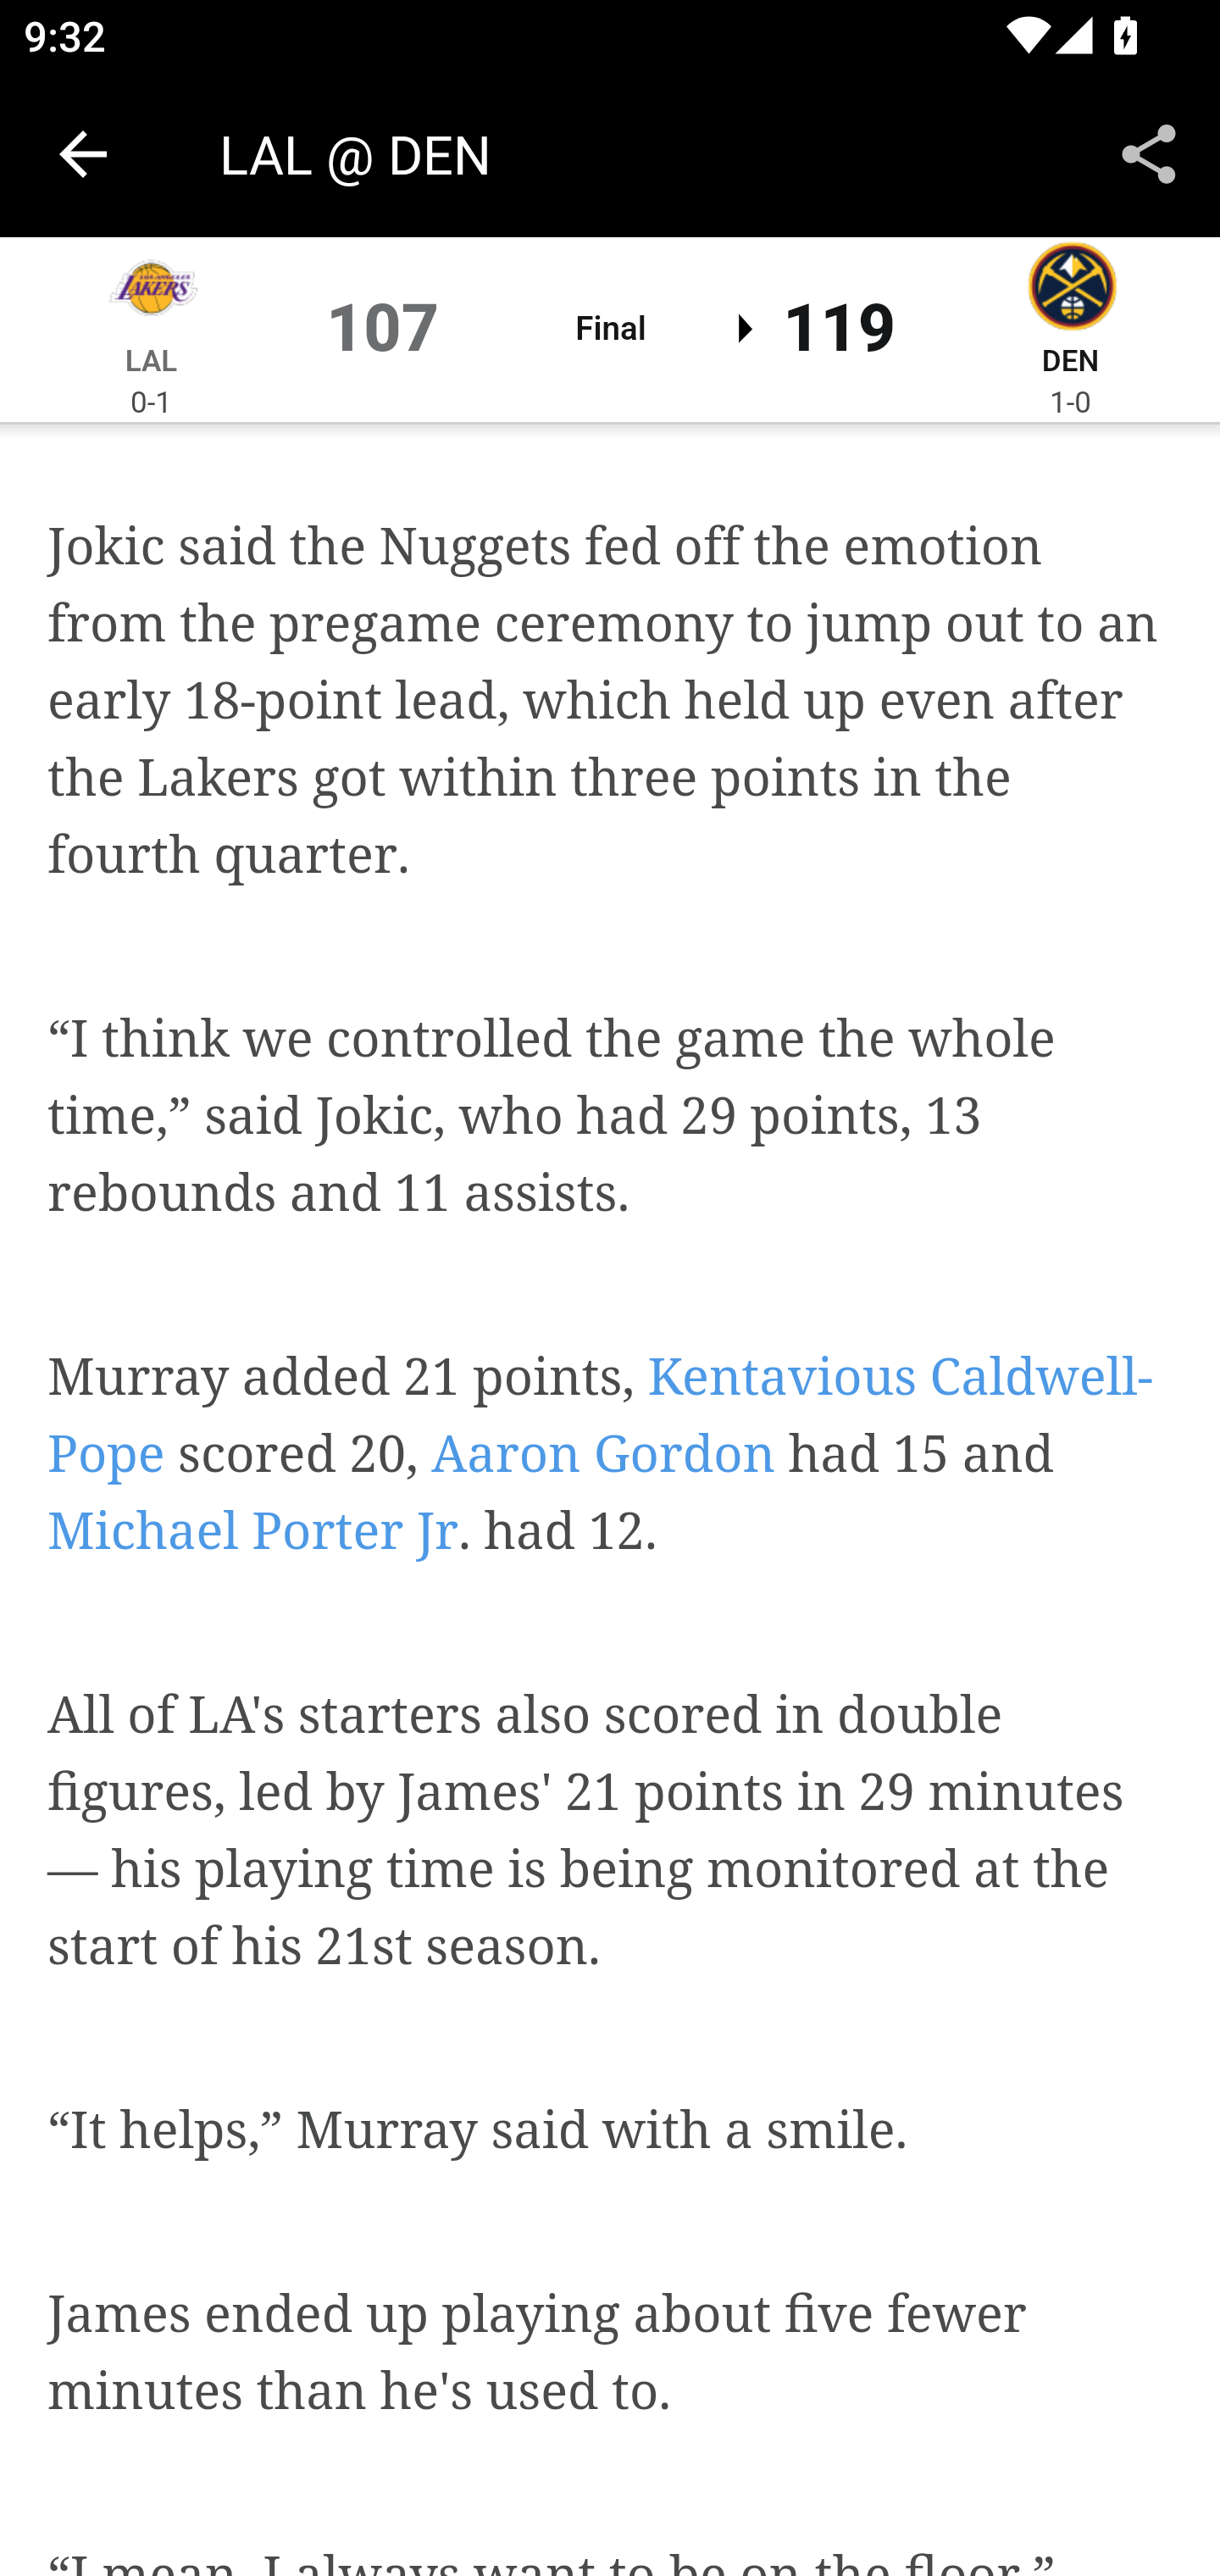 The width and height of the screenshot is (1220, 2576). I want to click on Aaron Gordon, so click(603, 1456).